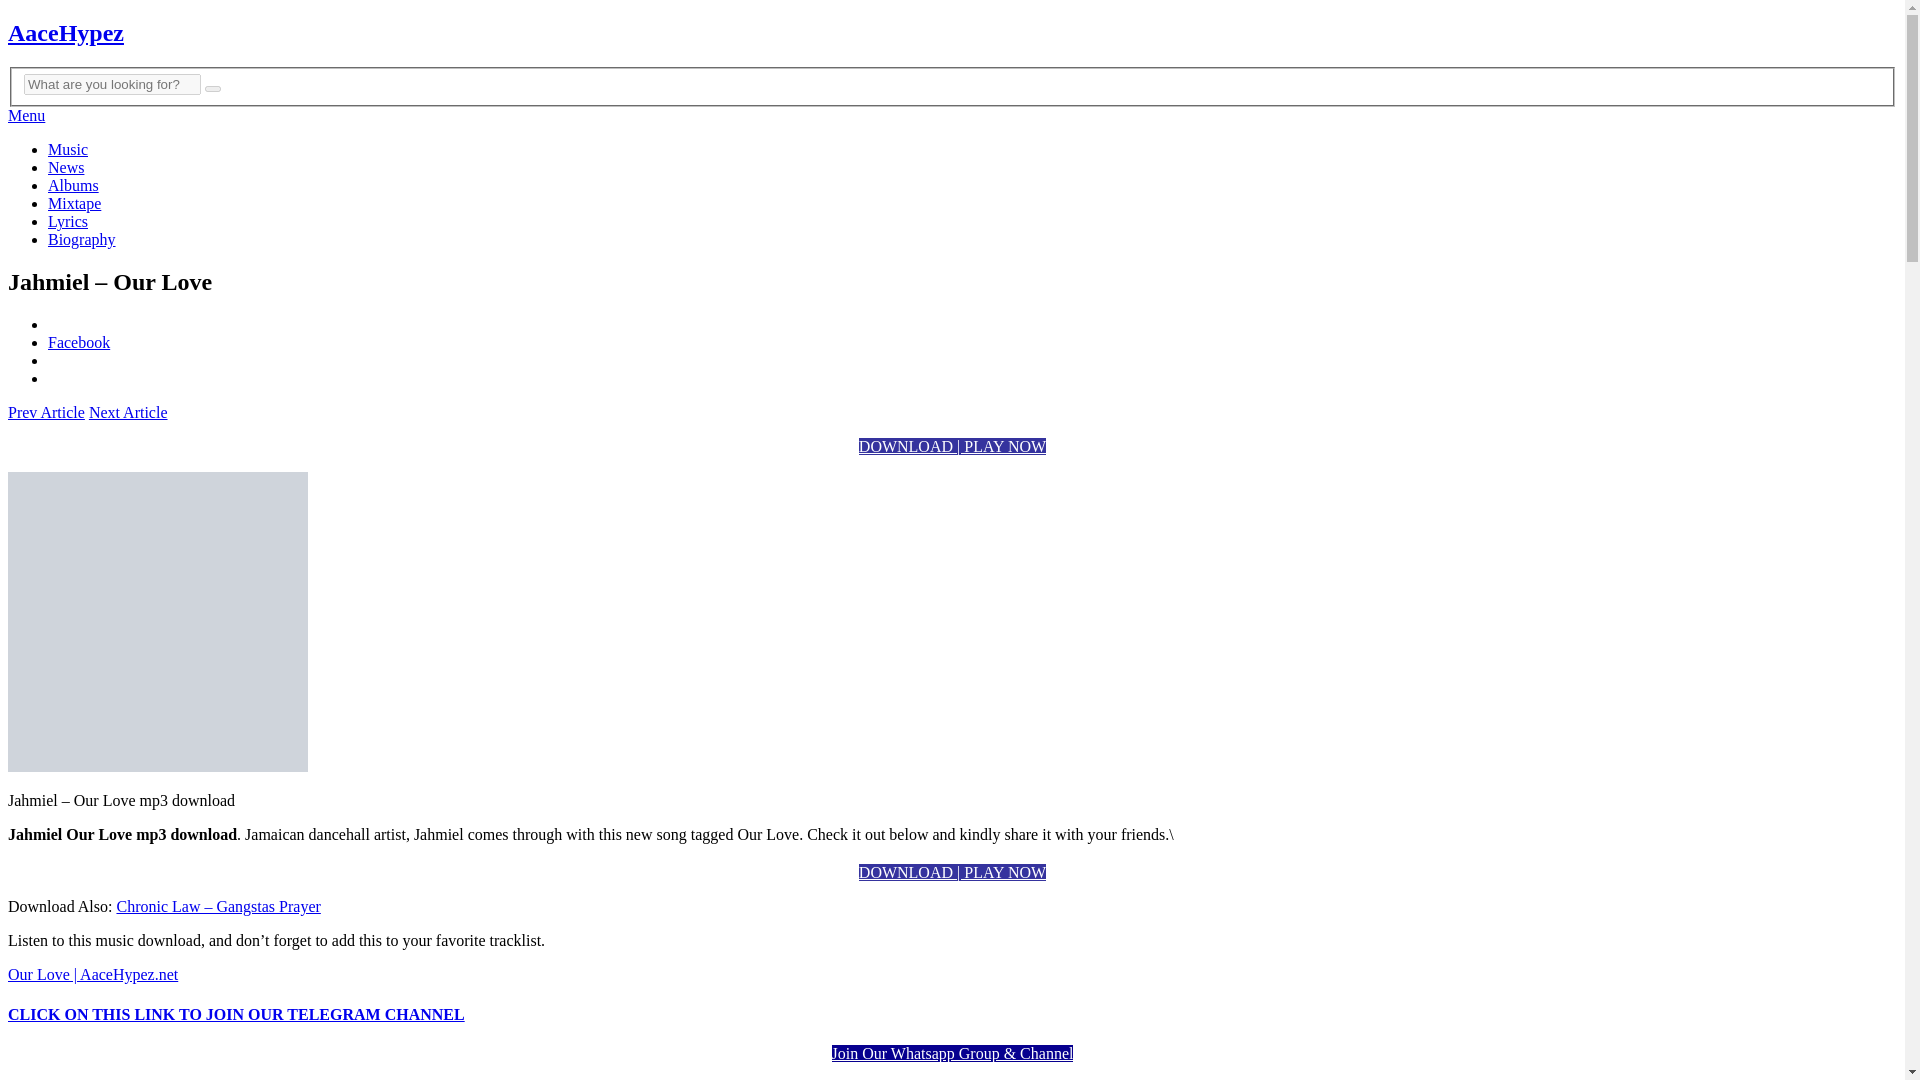 The image size is (1920, 1080). Describe the element at coordinates (66, 33) in the screenshot. I see `AaceHypez` at that location.